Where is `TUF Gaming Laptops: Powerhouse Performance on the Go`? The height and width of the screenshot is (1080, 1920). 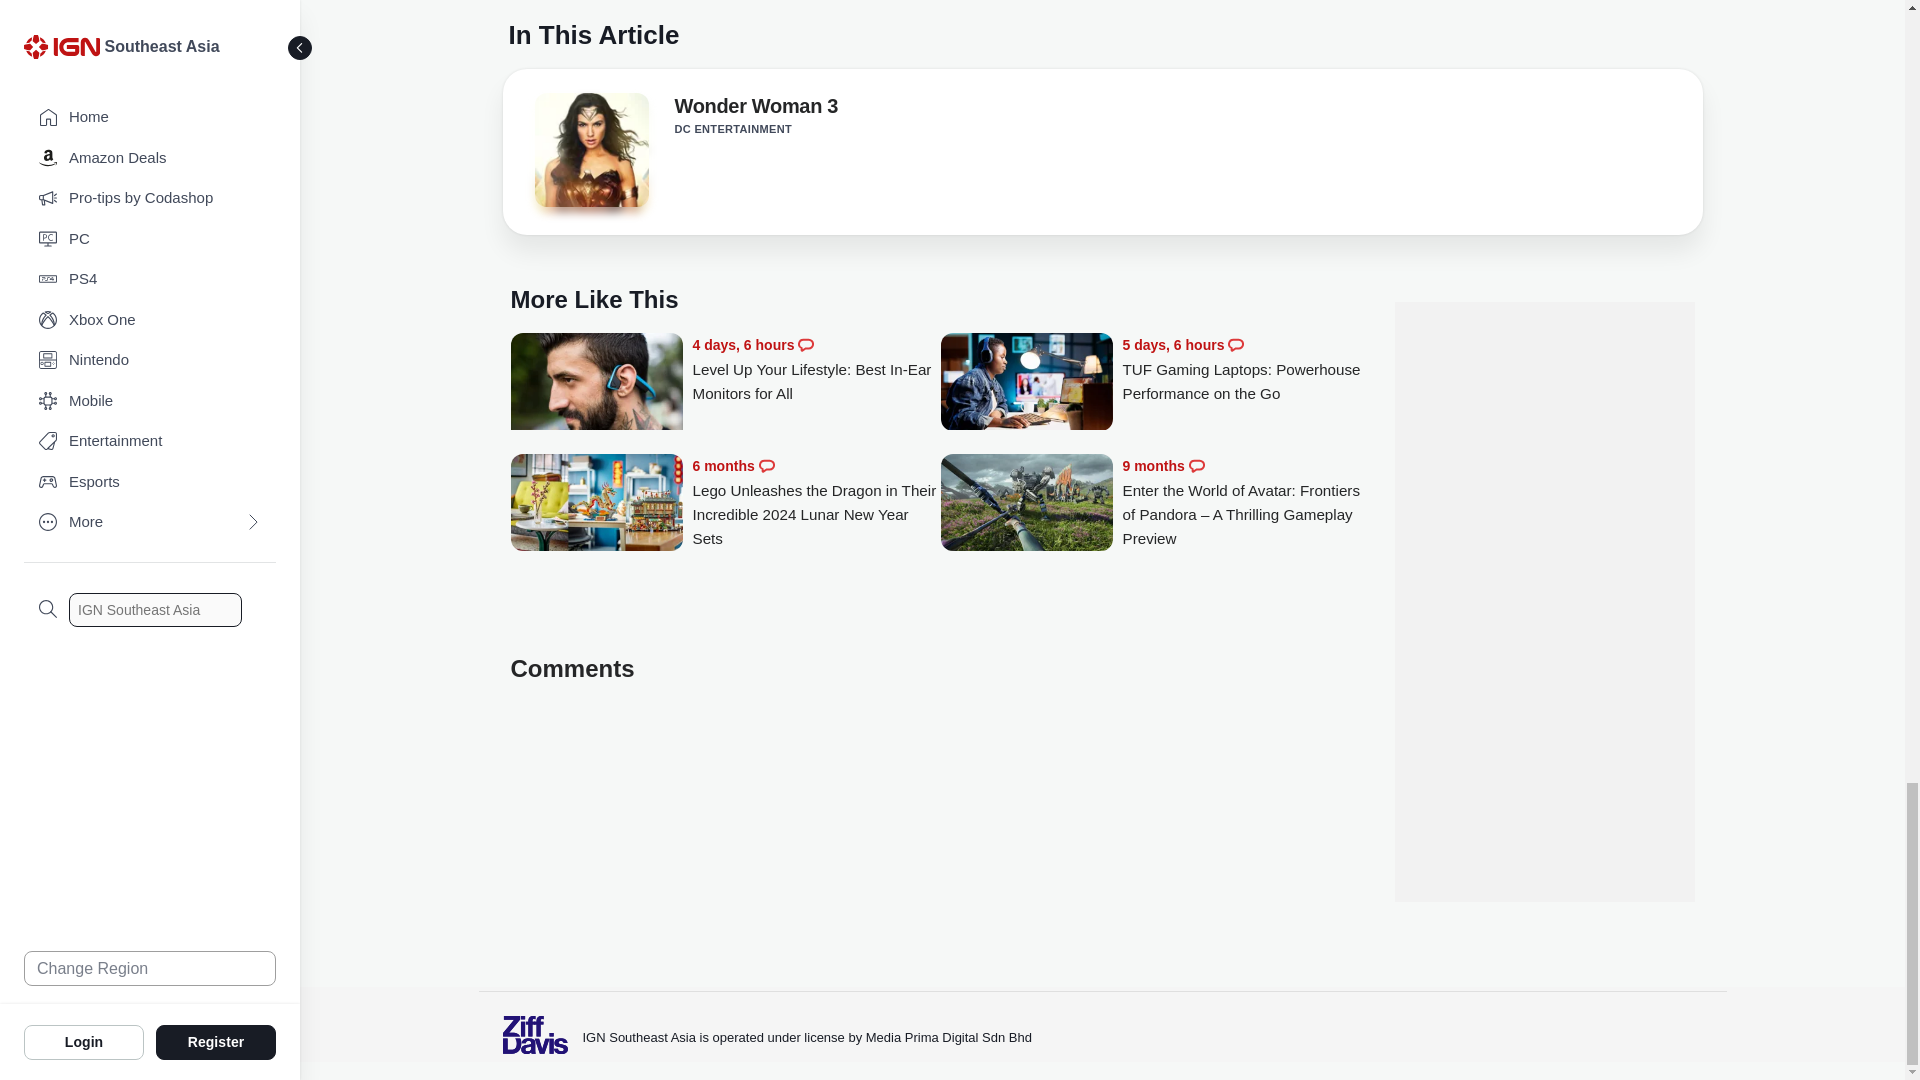 TUF Gaming Laptops: Powerhouse Performance on the Go is located at coordinates (1026, 383).